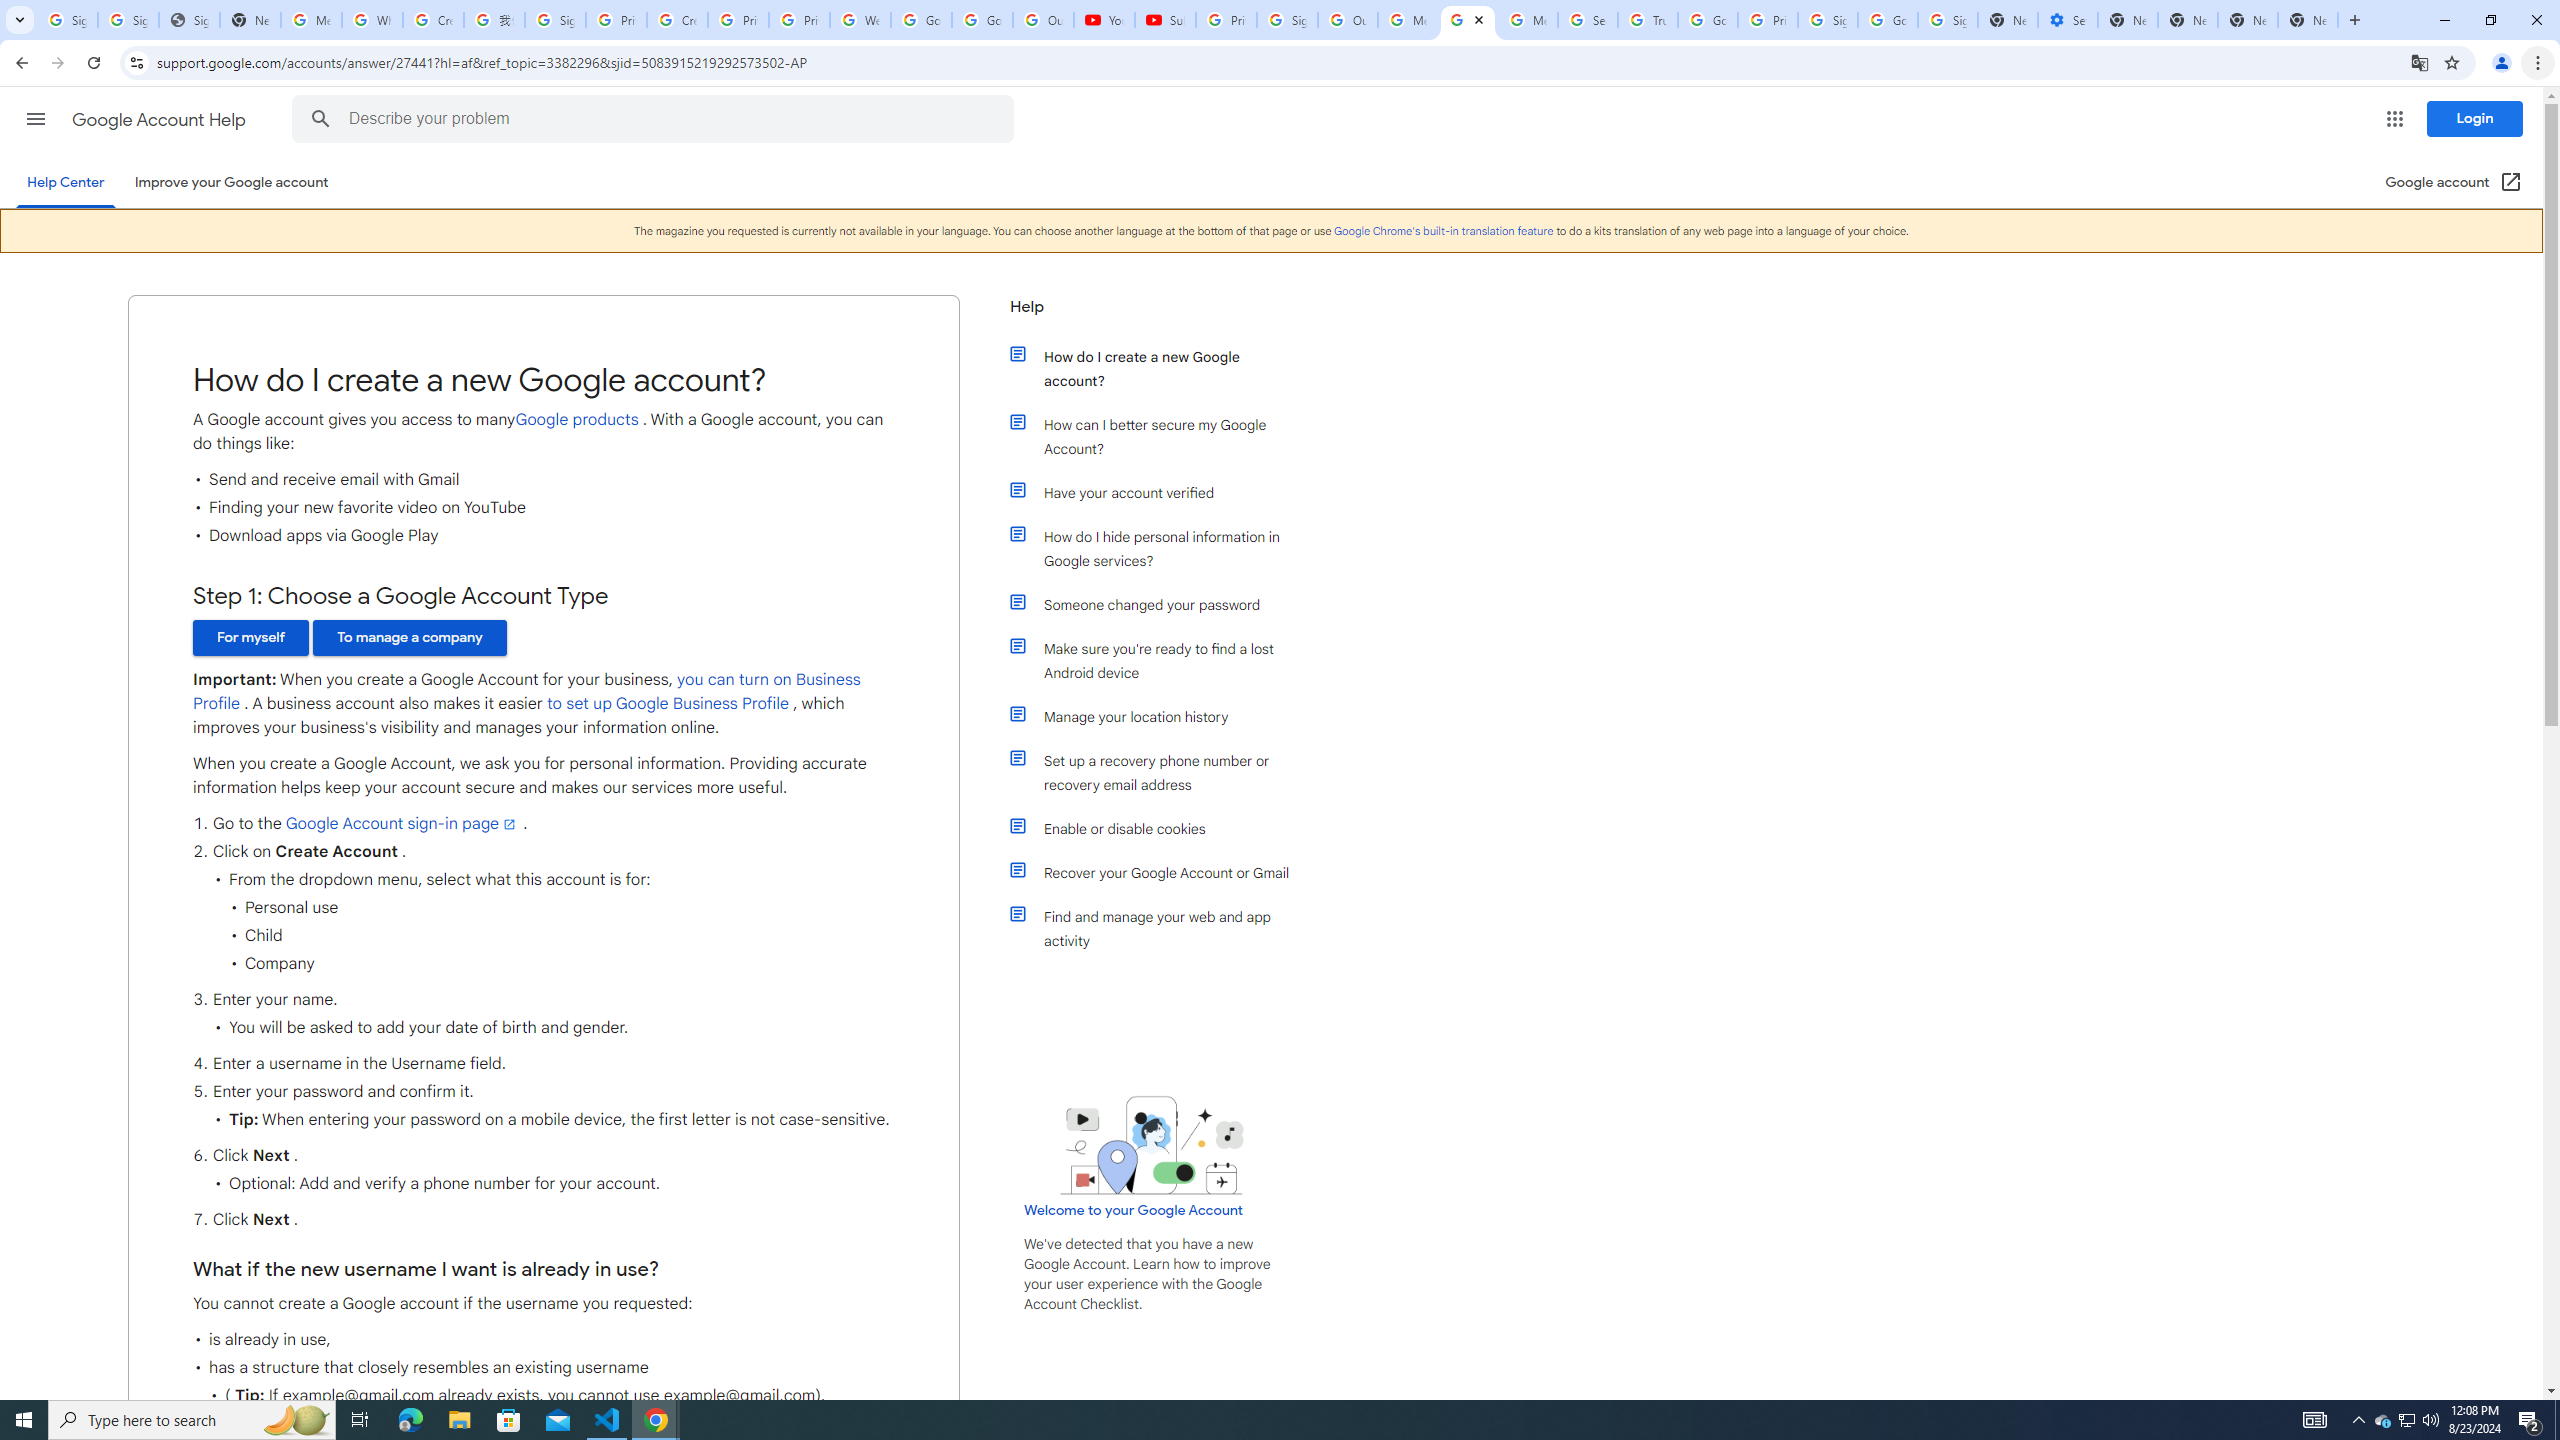 The height and width of the screenshot is (1440, 2560). What do you see at coordinates (982, 20) in the screenshot?
I see `Google Account` at bounding box center [982, 20].